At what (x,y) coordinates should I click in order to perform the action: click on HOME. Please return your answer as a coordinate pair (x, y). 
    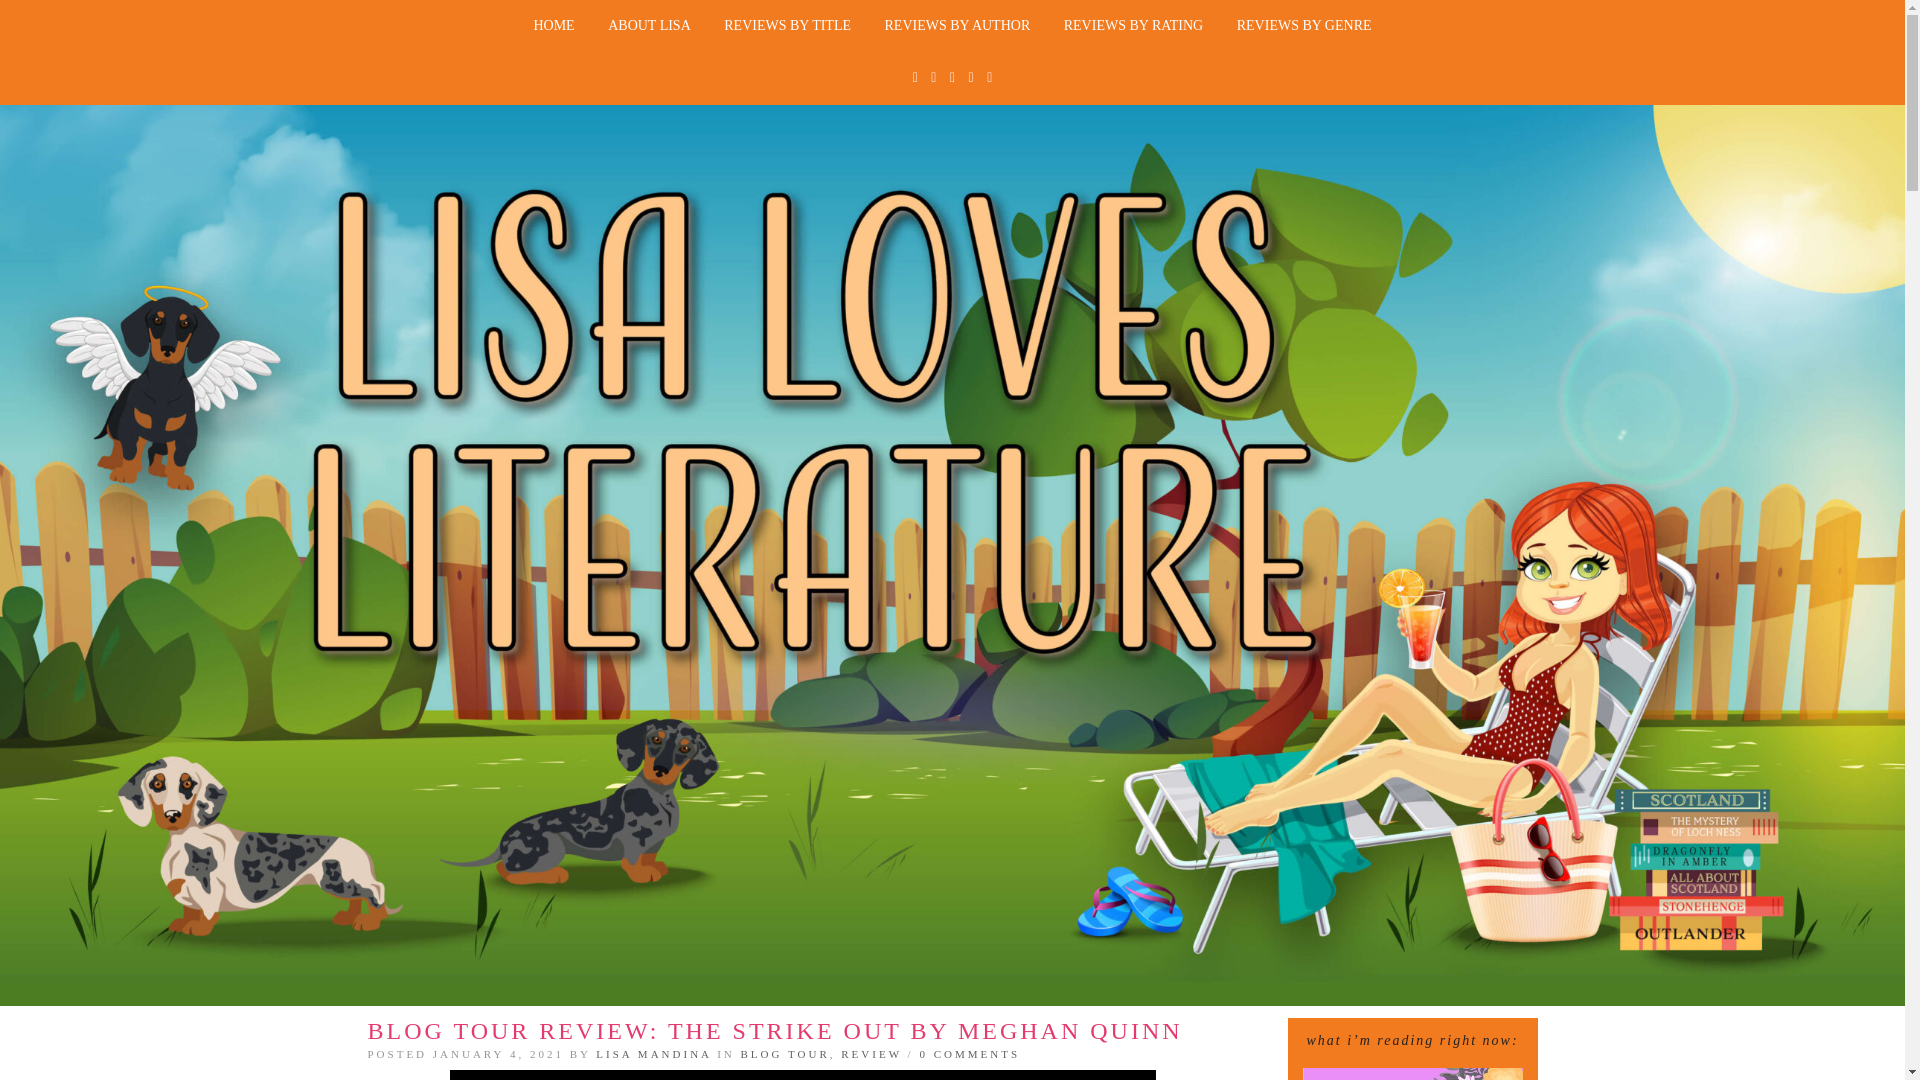
    Looking at the image, I should click on (554, 26).